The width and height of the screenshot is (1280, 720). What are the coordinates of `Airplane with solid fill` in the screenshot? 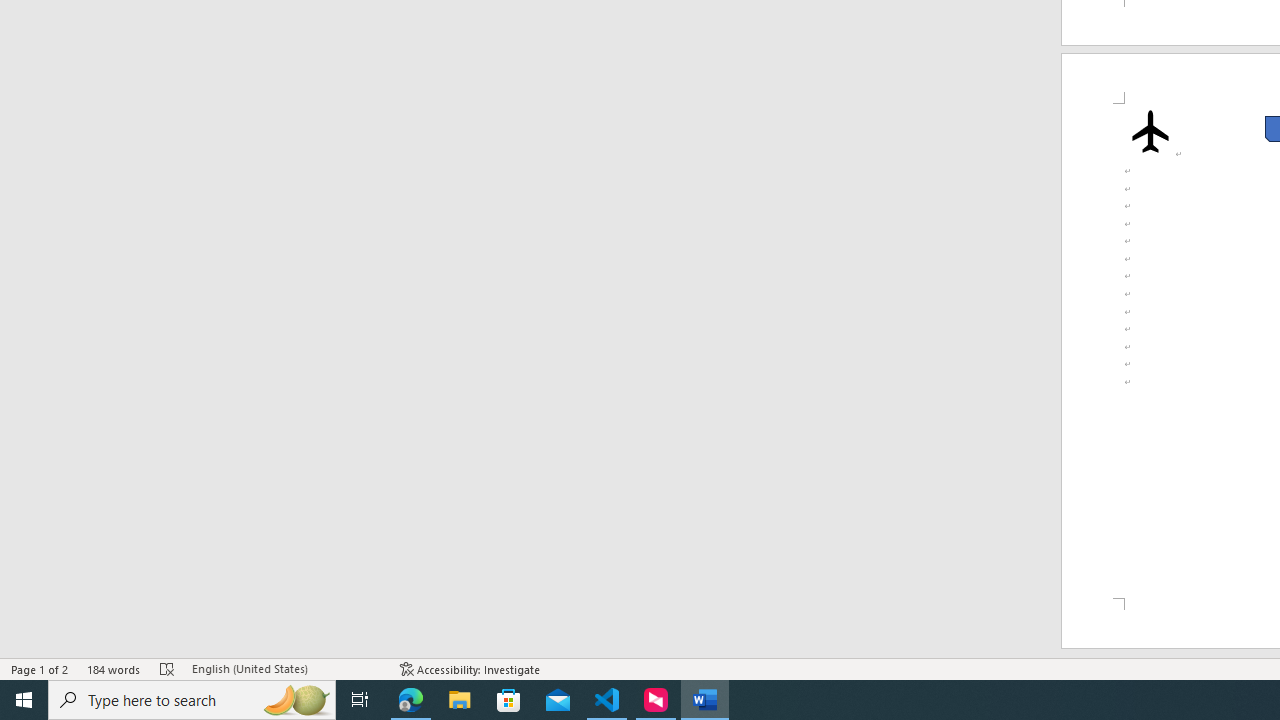 It's located at (1150, 130).